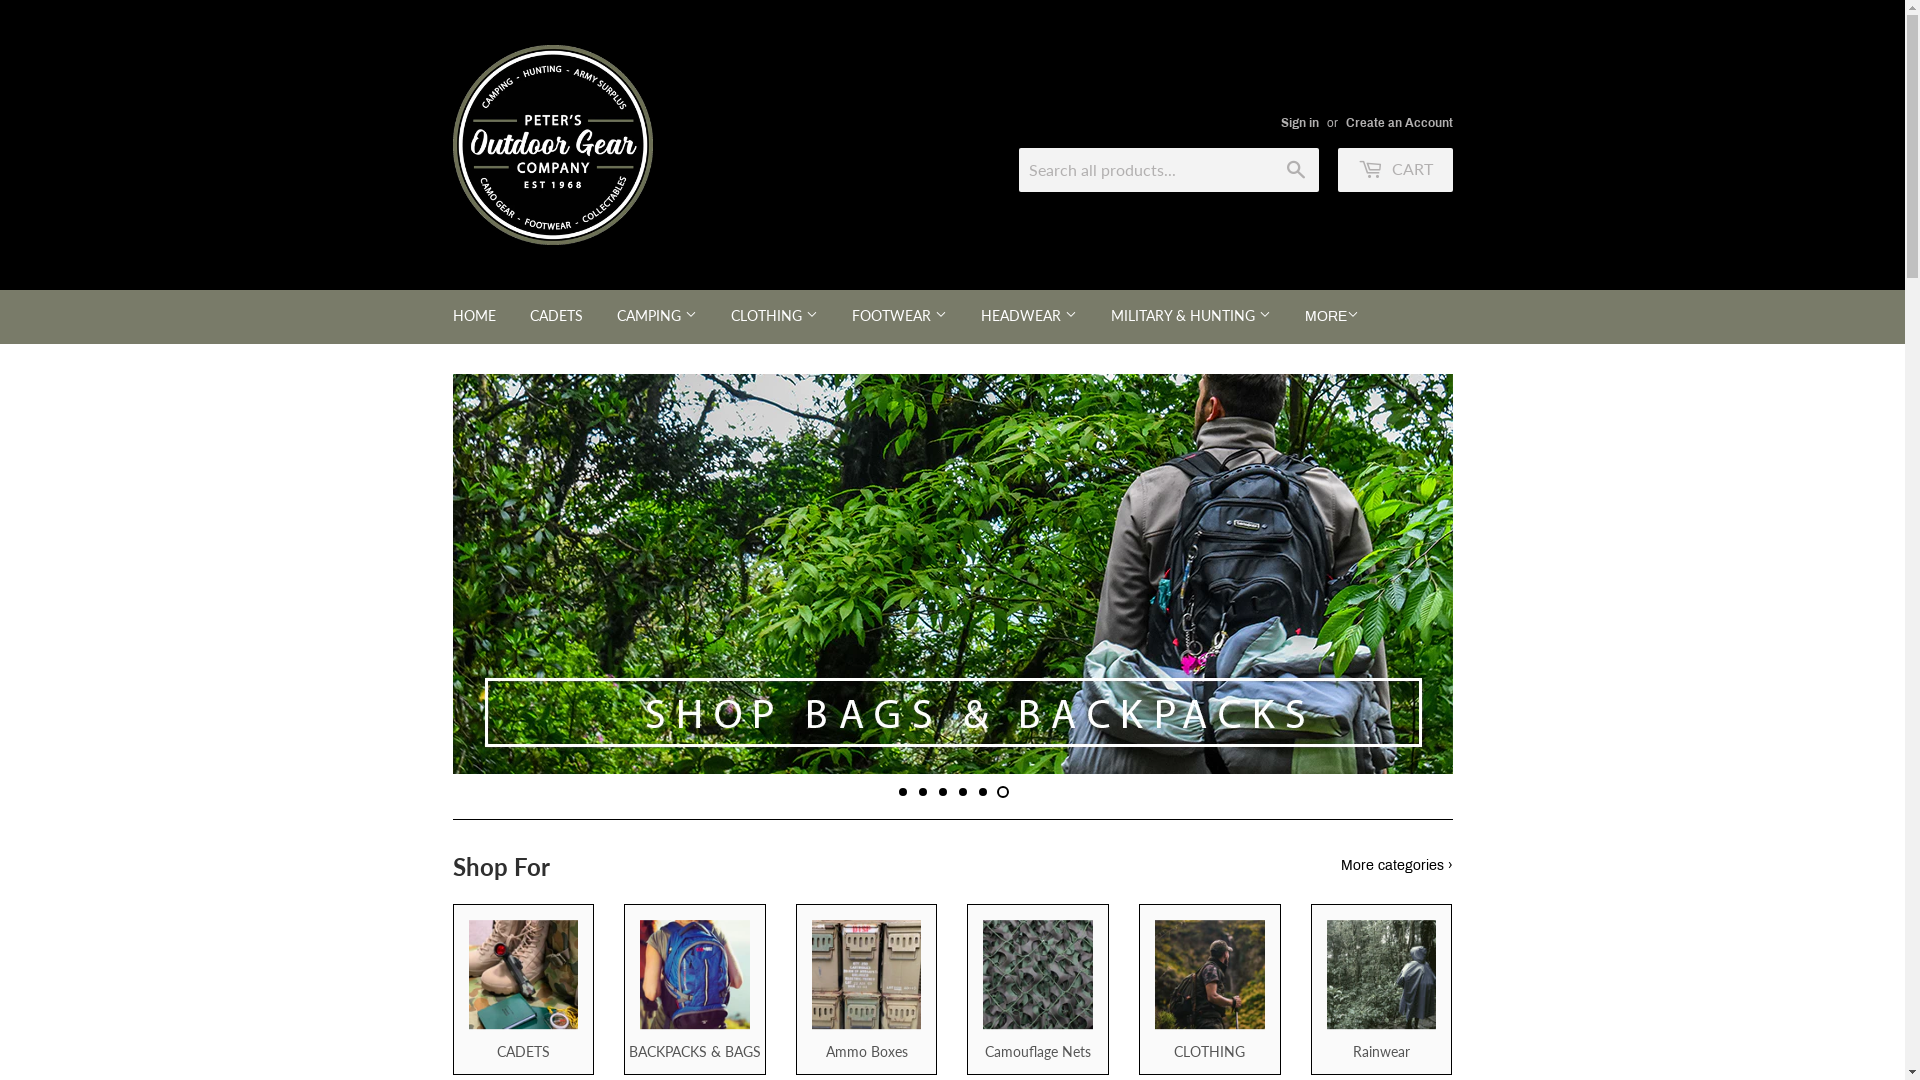 The image size is (1920, 1080). What do you see at coordinates (1332, 317) in the screenshot?
I see `MORE` at bounding box center [1332, 317].